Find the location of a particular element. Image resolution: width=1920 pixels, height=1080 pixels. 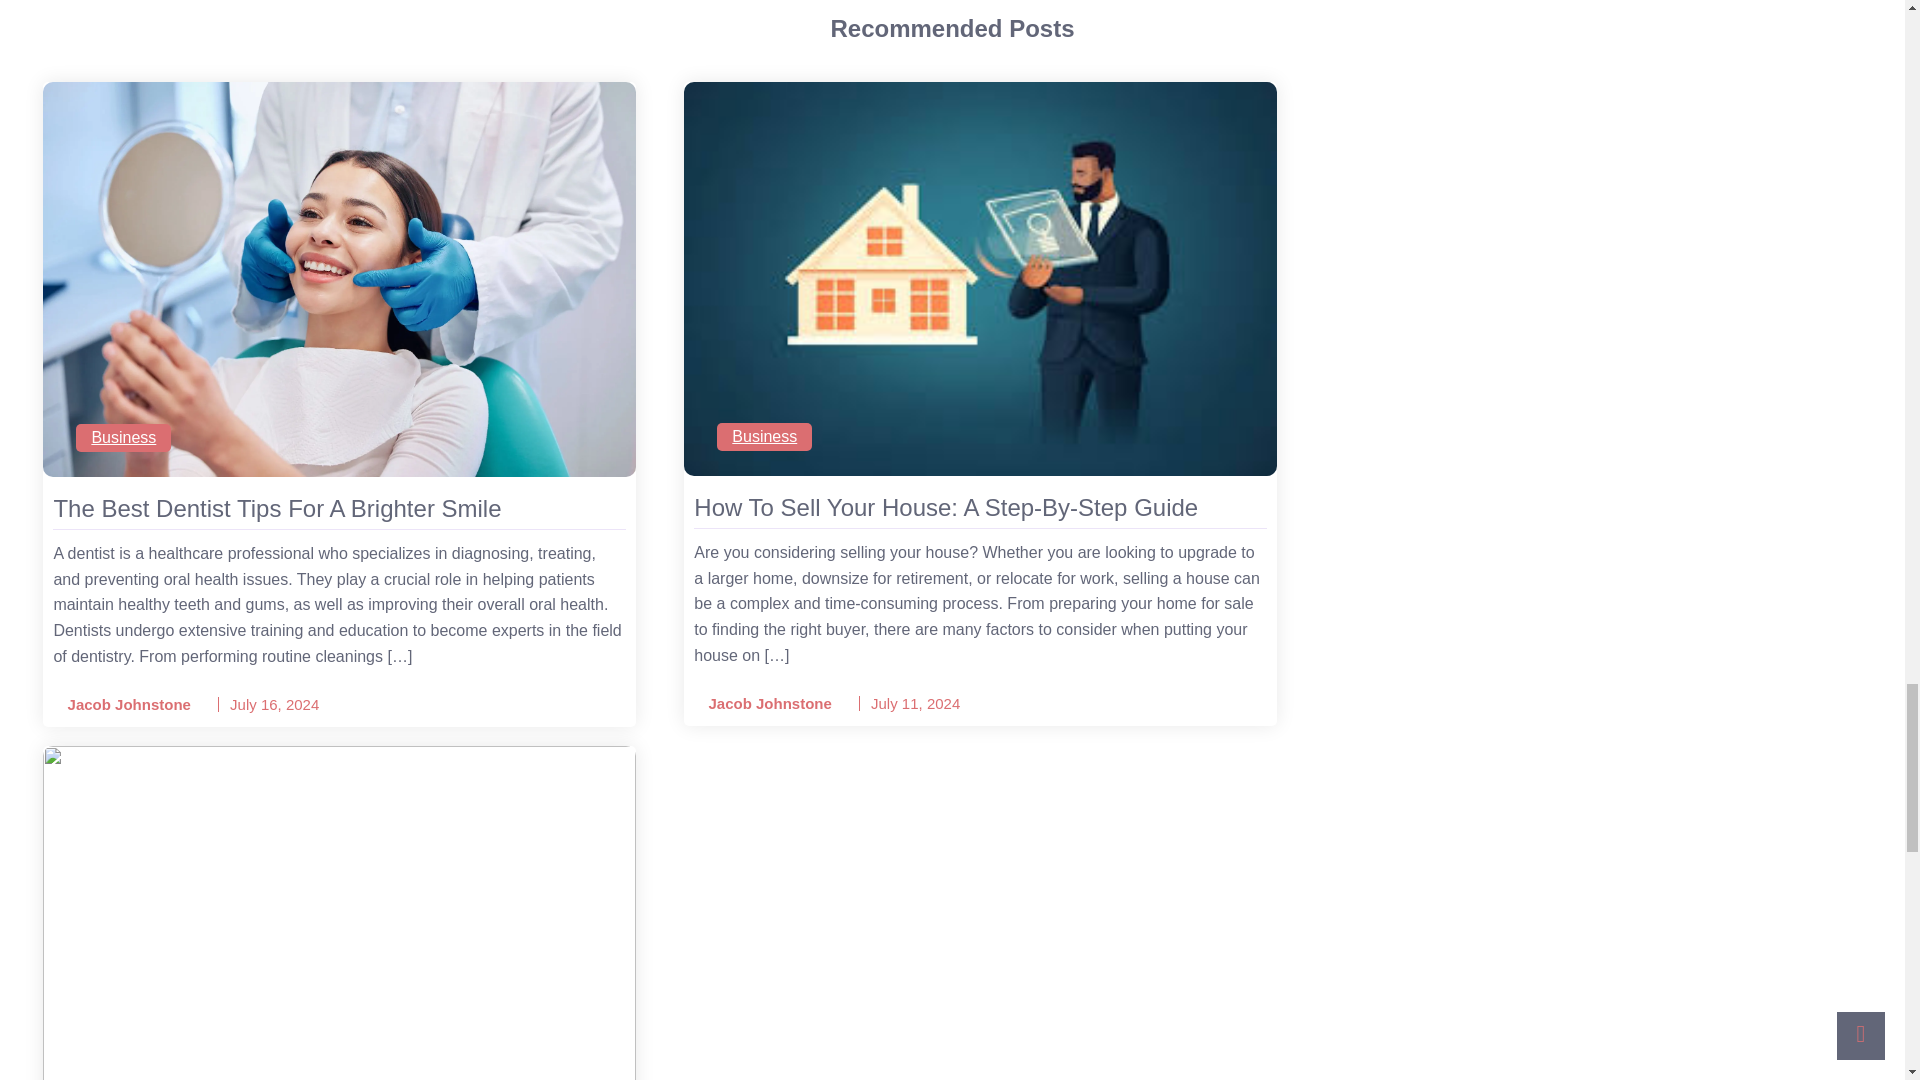

The Best Dentist Tips For A Brighter Smile is located at coordinates (339, 508).